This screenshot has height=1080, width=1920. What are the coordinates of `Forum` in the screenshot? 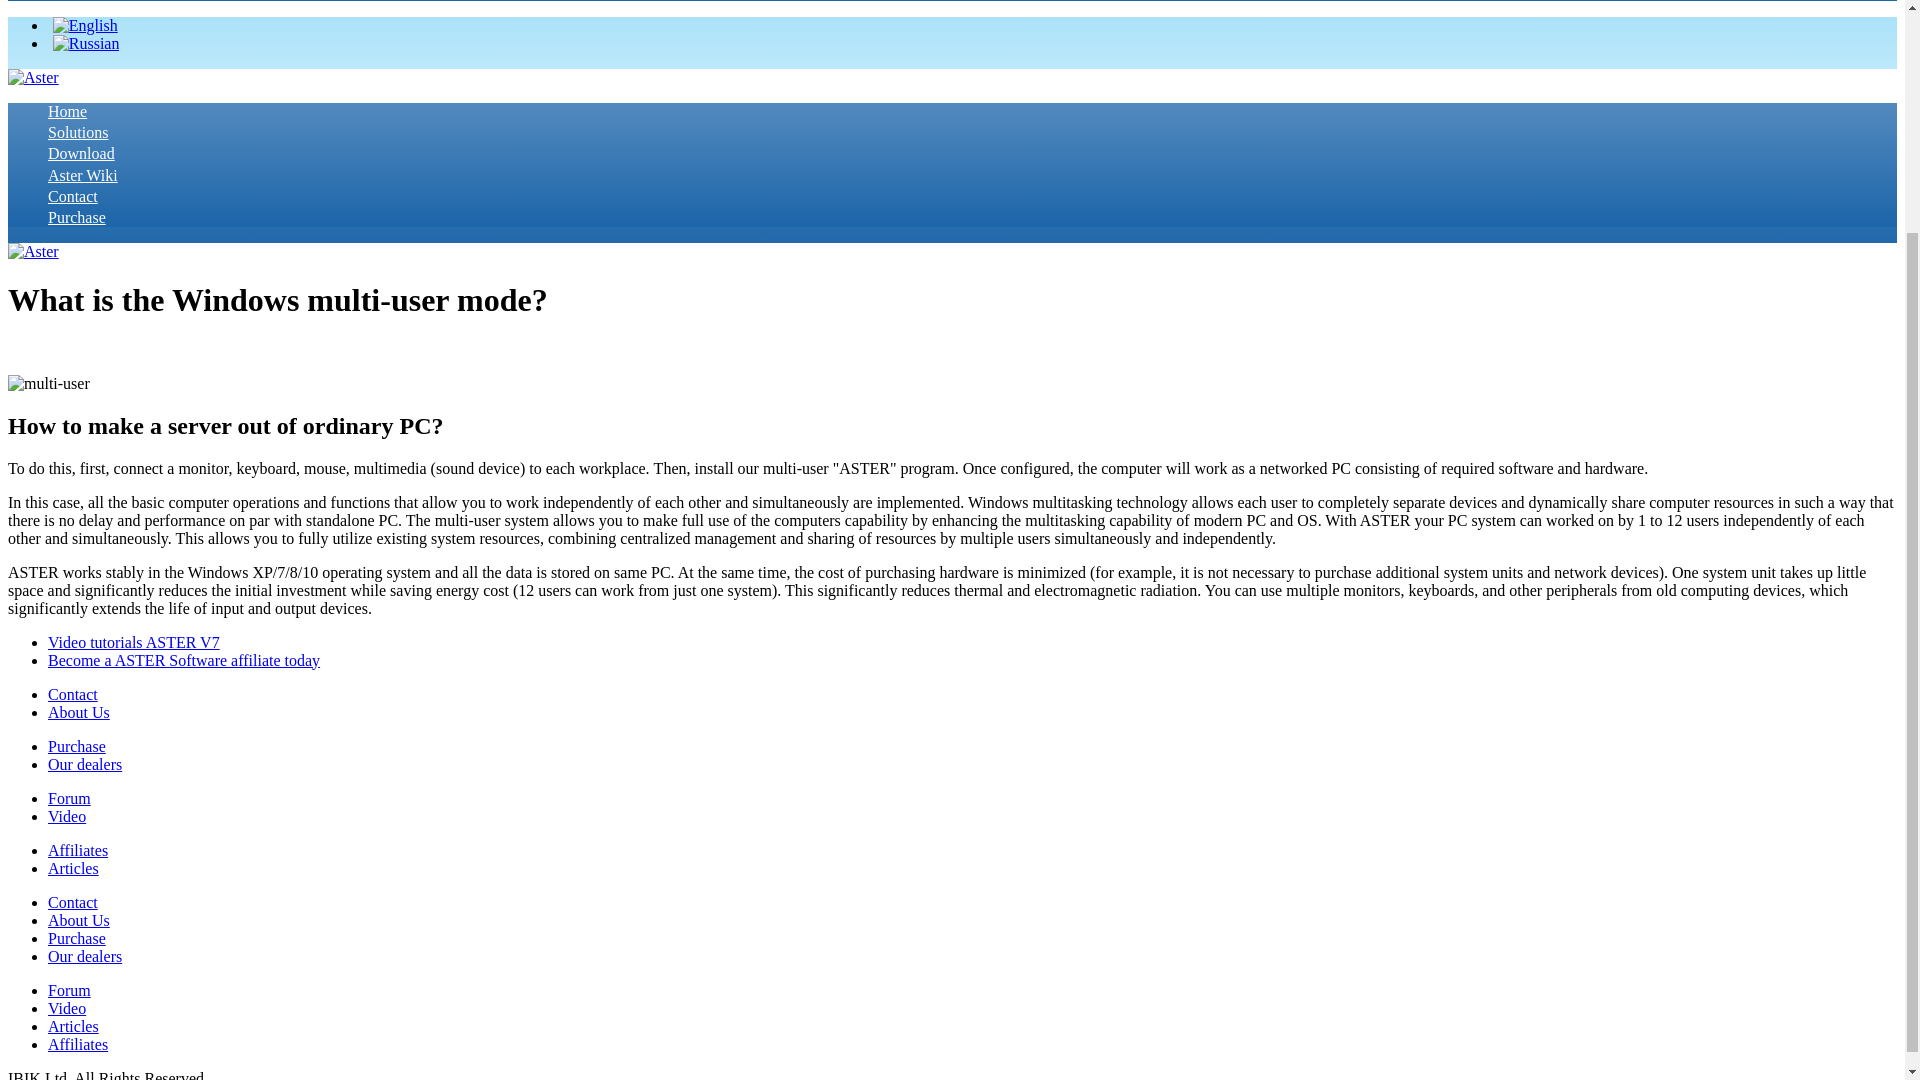 It's located at (69, 798).